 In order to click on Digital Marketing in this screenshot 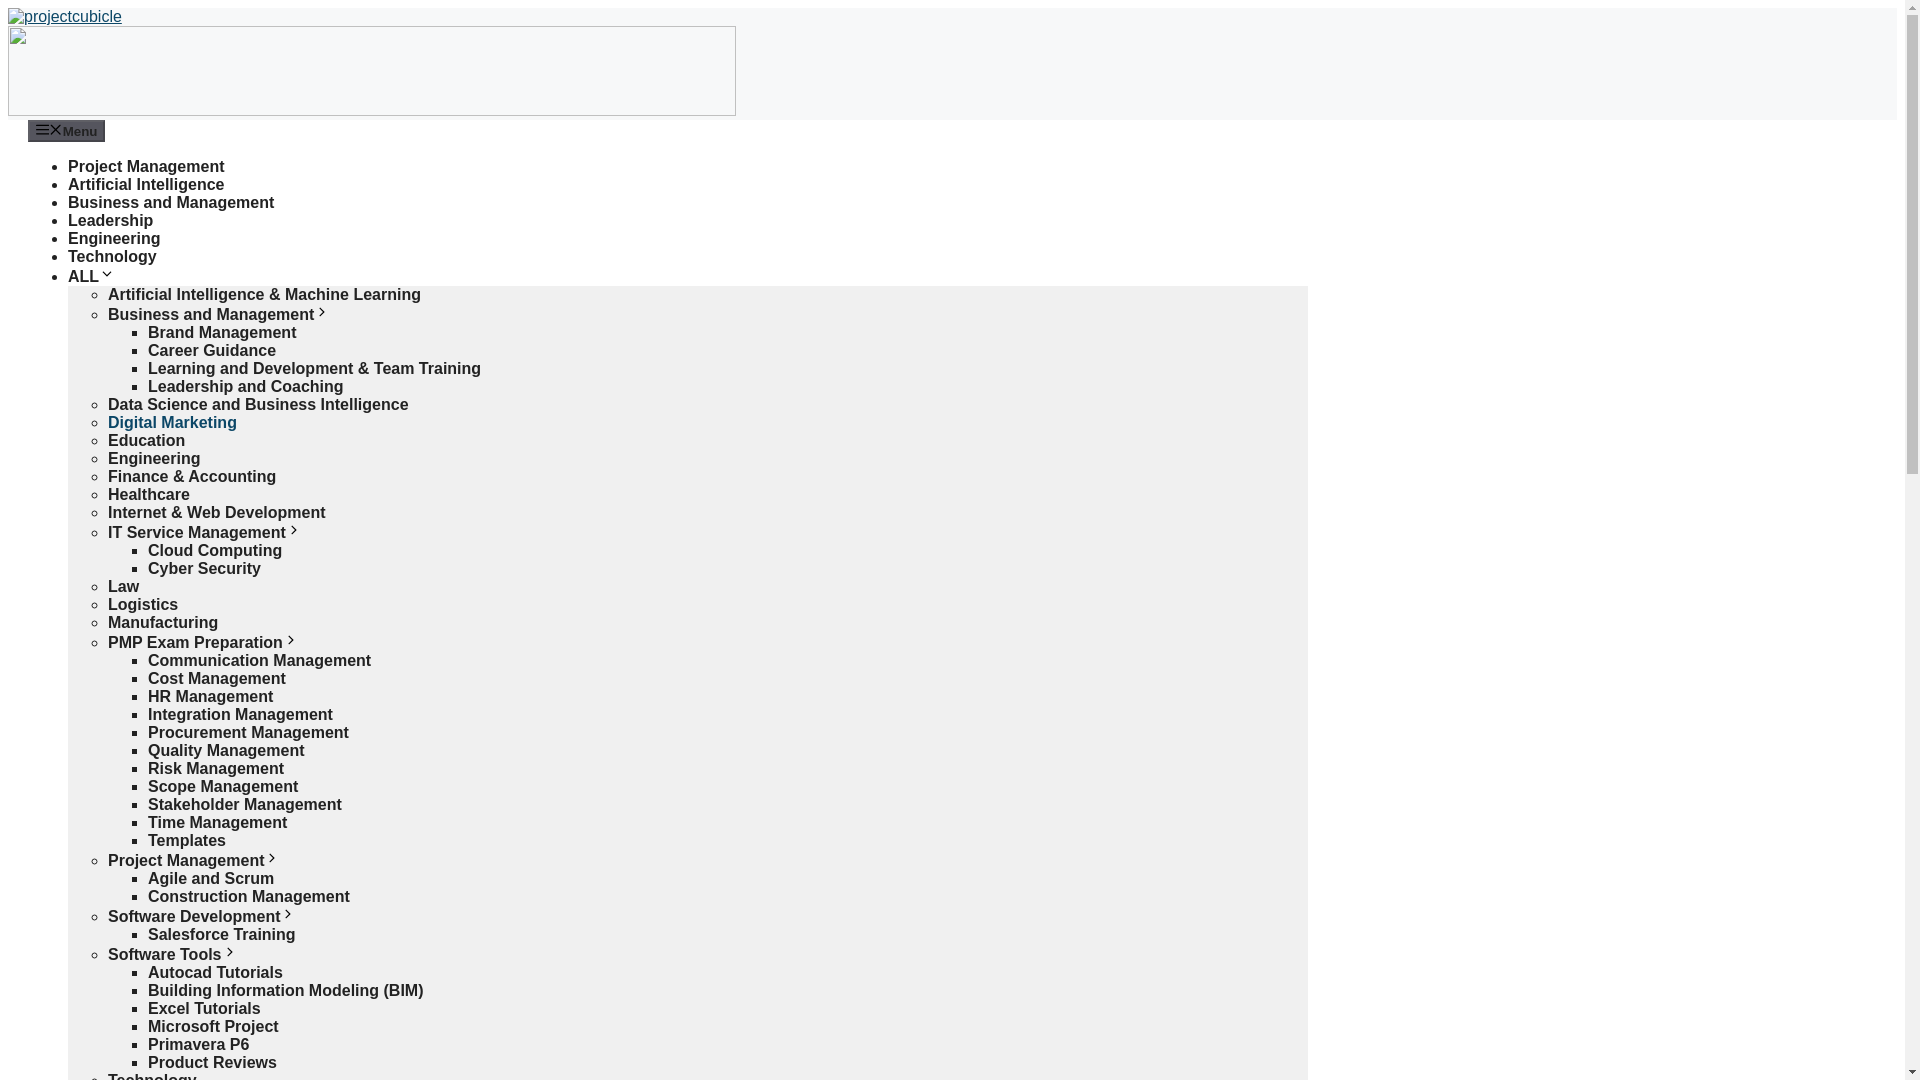, I will do `click(172, 422)`.